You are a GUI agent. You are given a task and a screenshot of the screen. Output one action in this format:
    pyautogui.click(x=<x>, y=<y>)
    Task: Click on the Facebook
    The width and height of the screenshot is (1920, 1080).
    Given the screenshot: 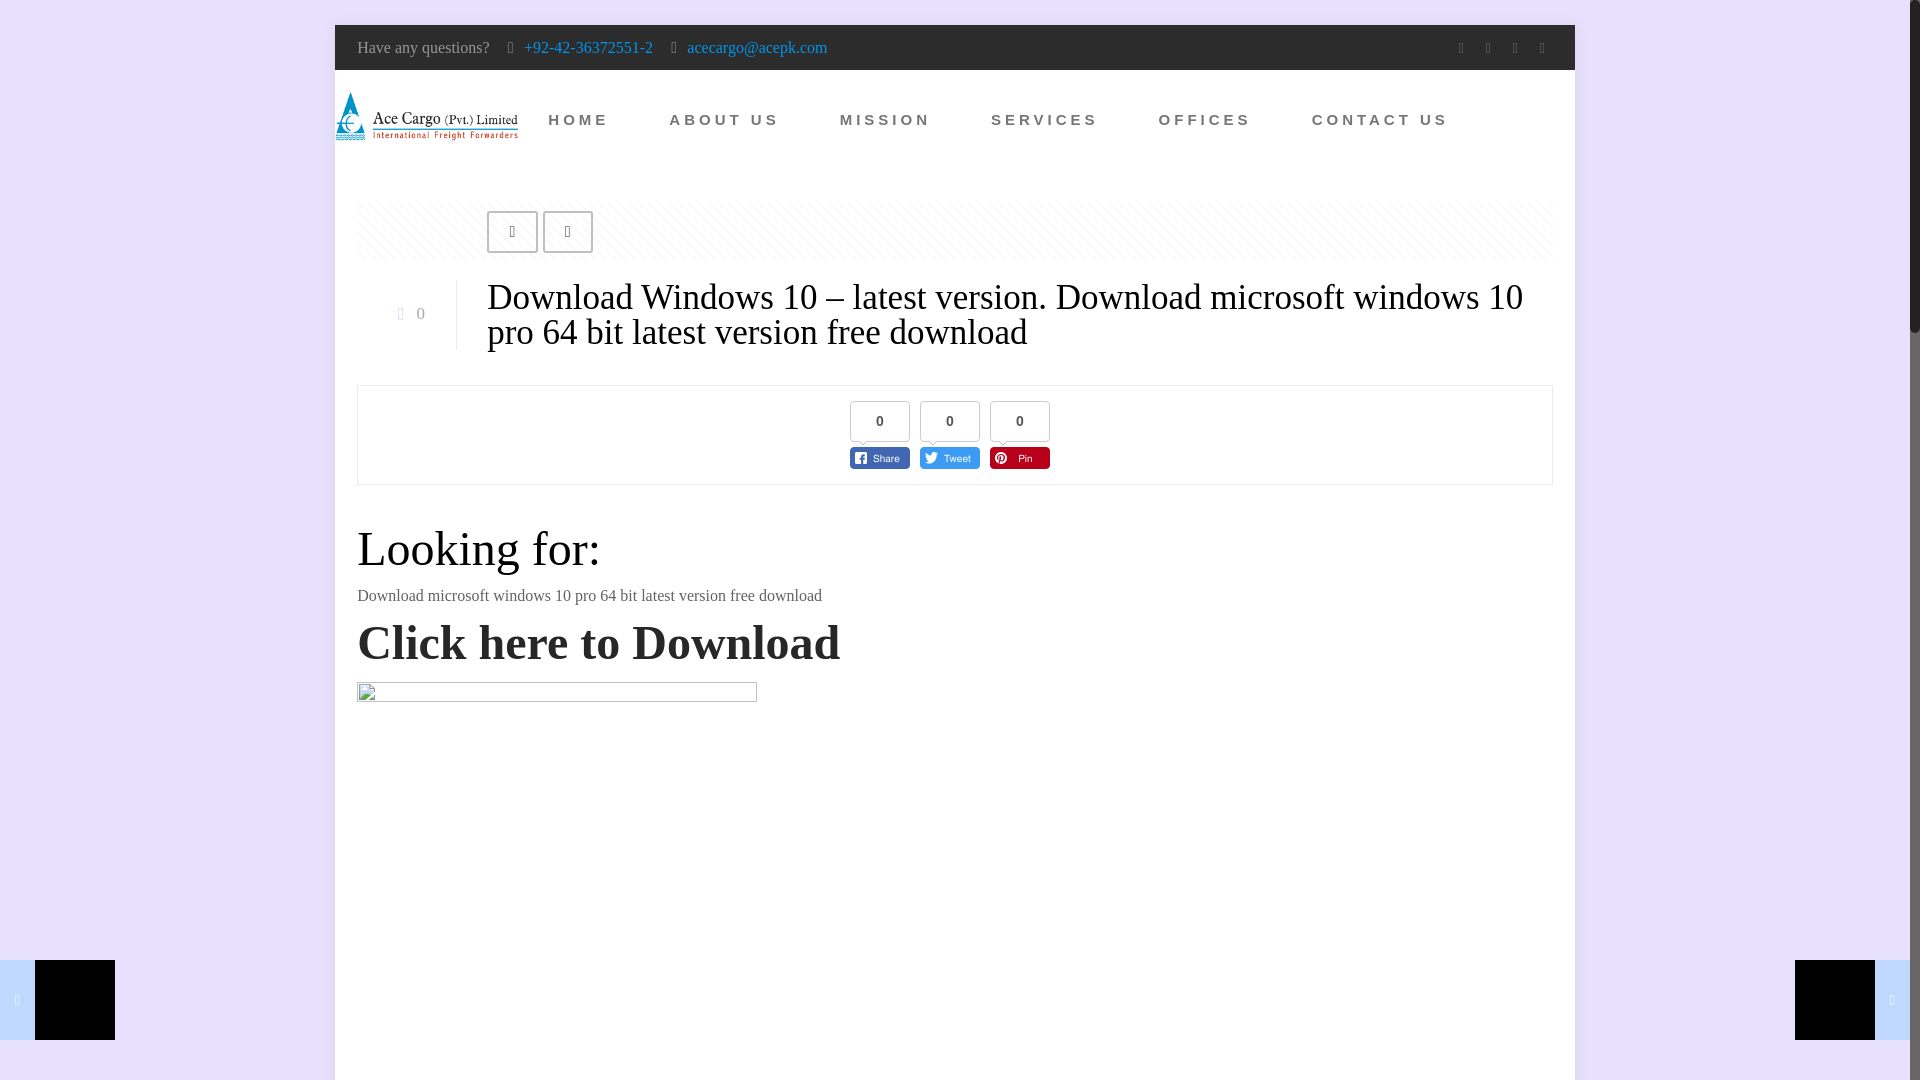 What is the action you would take?
    pyautogui.click(x=1488, y=48)
    